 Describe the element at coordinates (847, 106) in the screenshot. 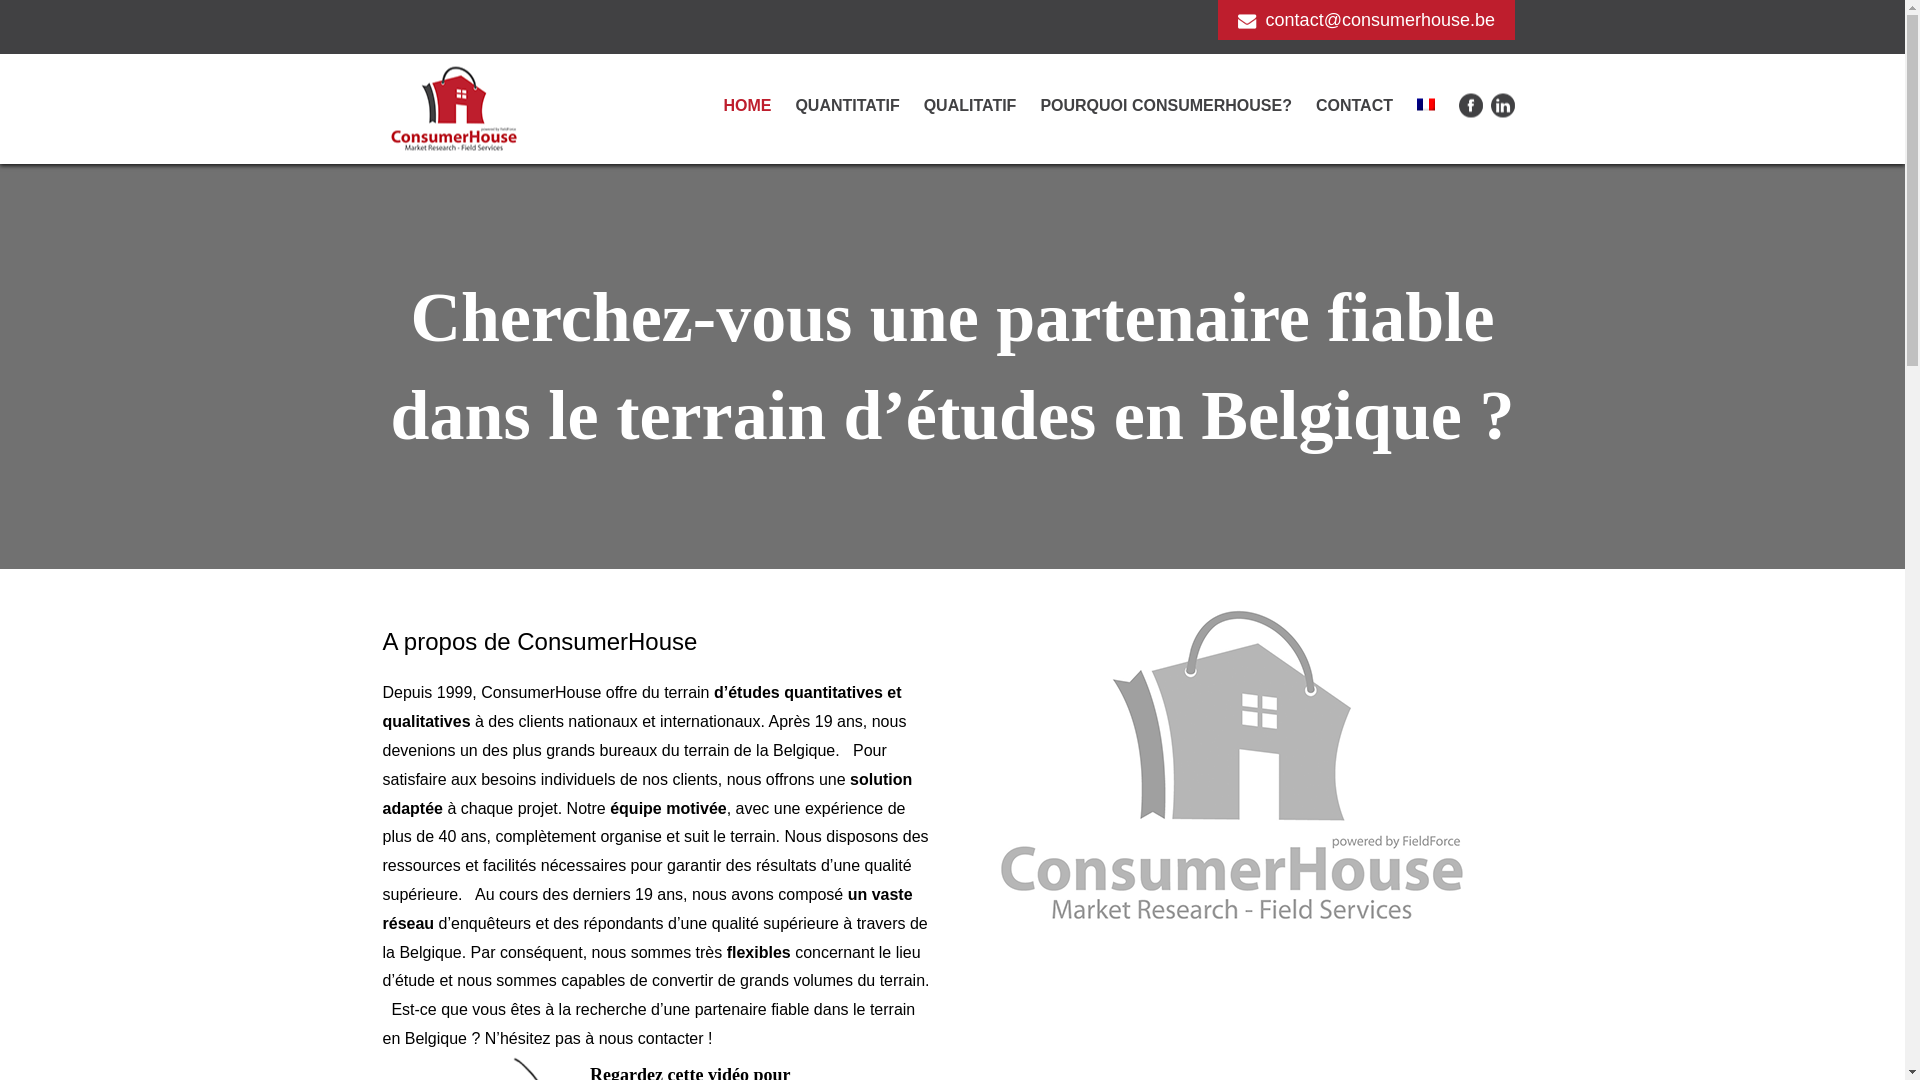

I see `QUANTITATIF` at that location.